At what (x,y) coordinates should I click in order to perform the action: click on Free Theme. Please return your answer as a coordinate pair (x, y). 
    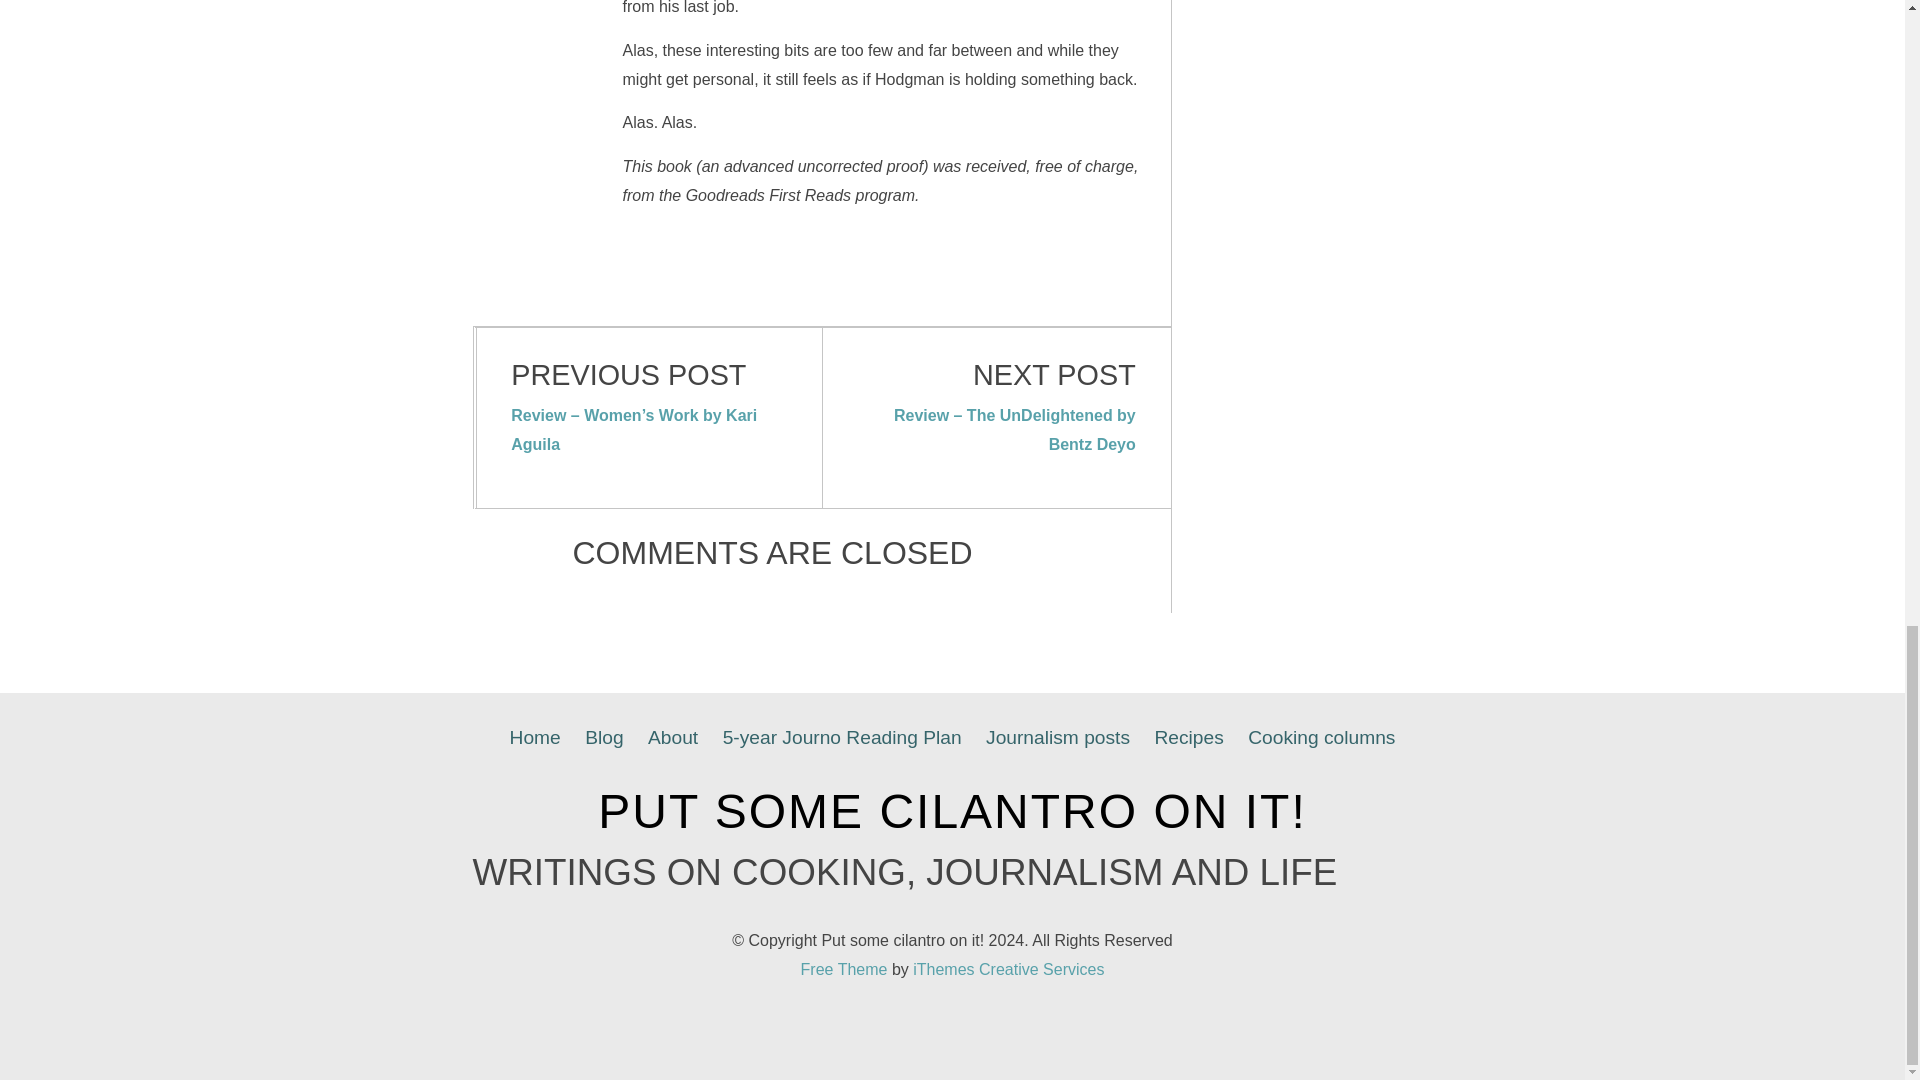
    Looking at the image, I should click on (844, 970).